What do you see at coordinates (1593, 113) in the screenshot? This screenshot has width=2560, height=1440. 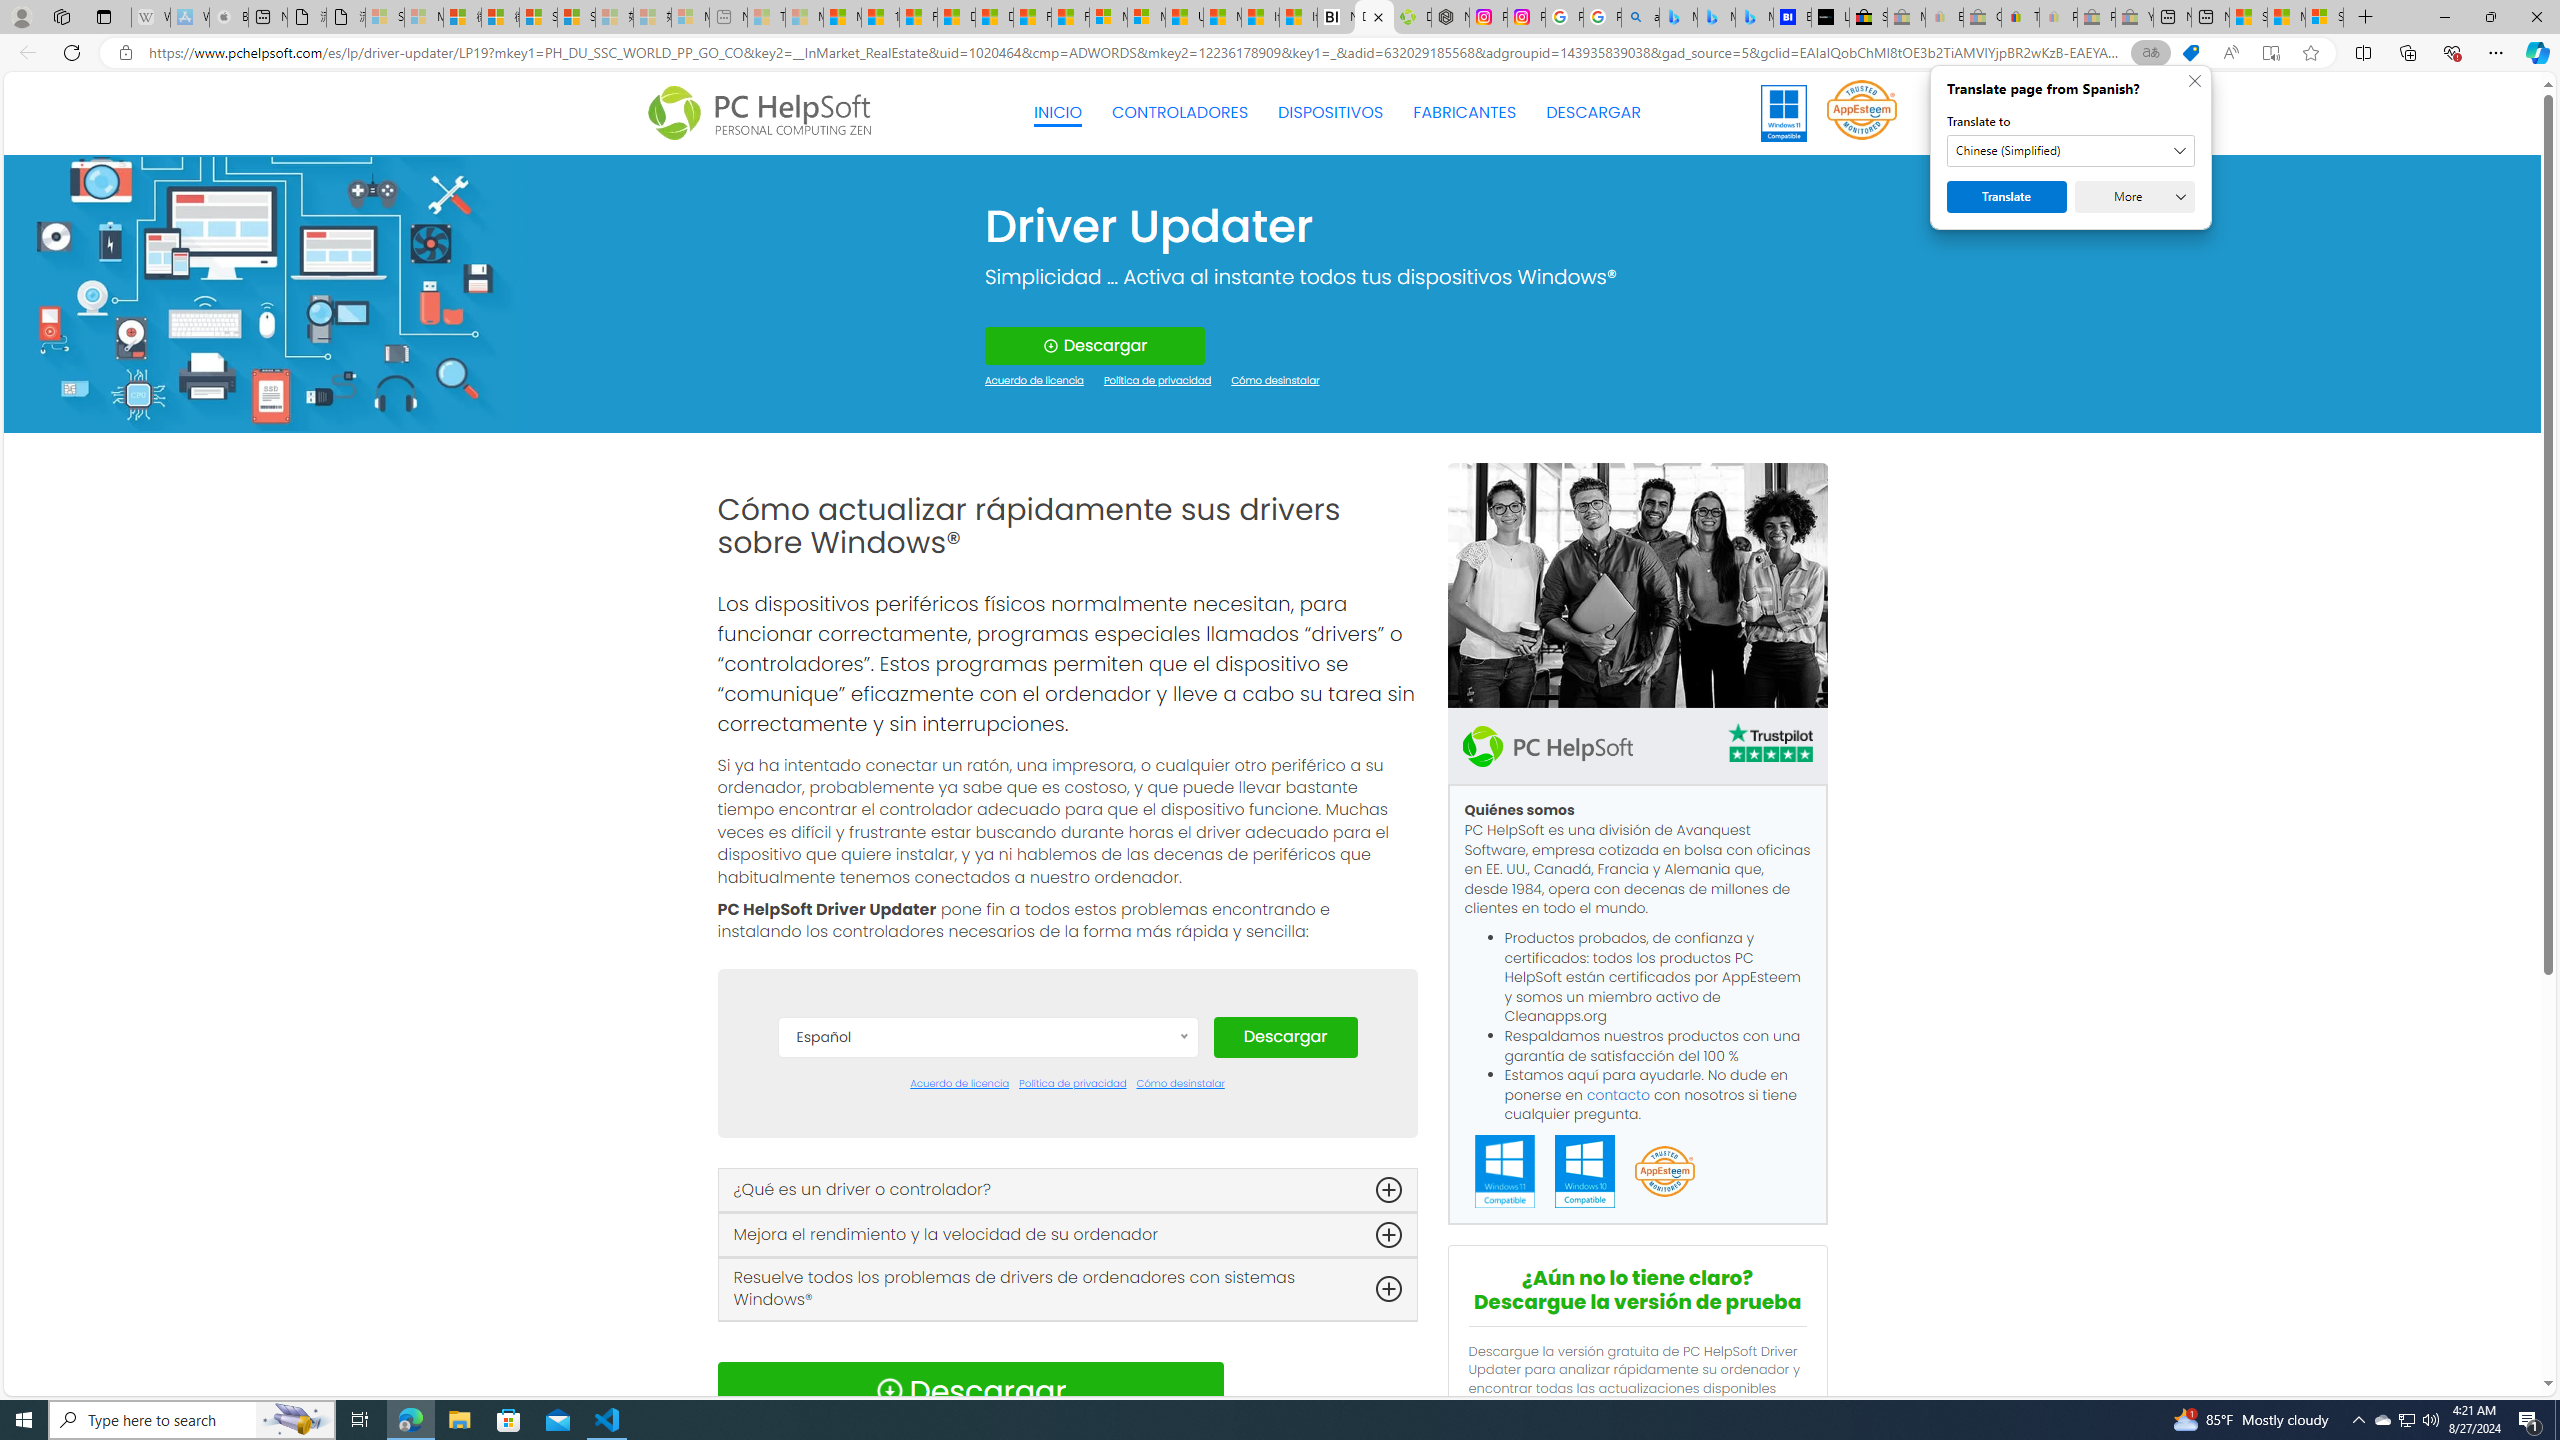 I see `DESCARGAR` at bounding box center [1593, 113].